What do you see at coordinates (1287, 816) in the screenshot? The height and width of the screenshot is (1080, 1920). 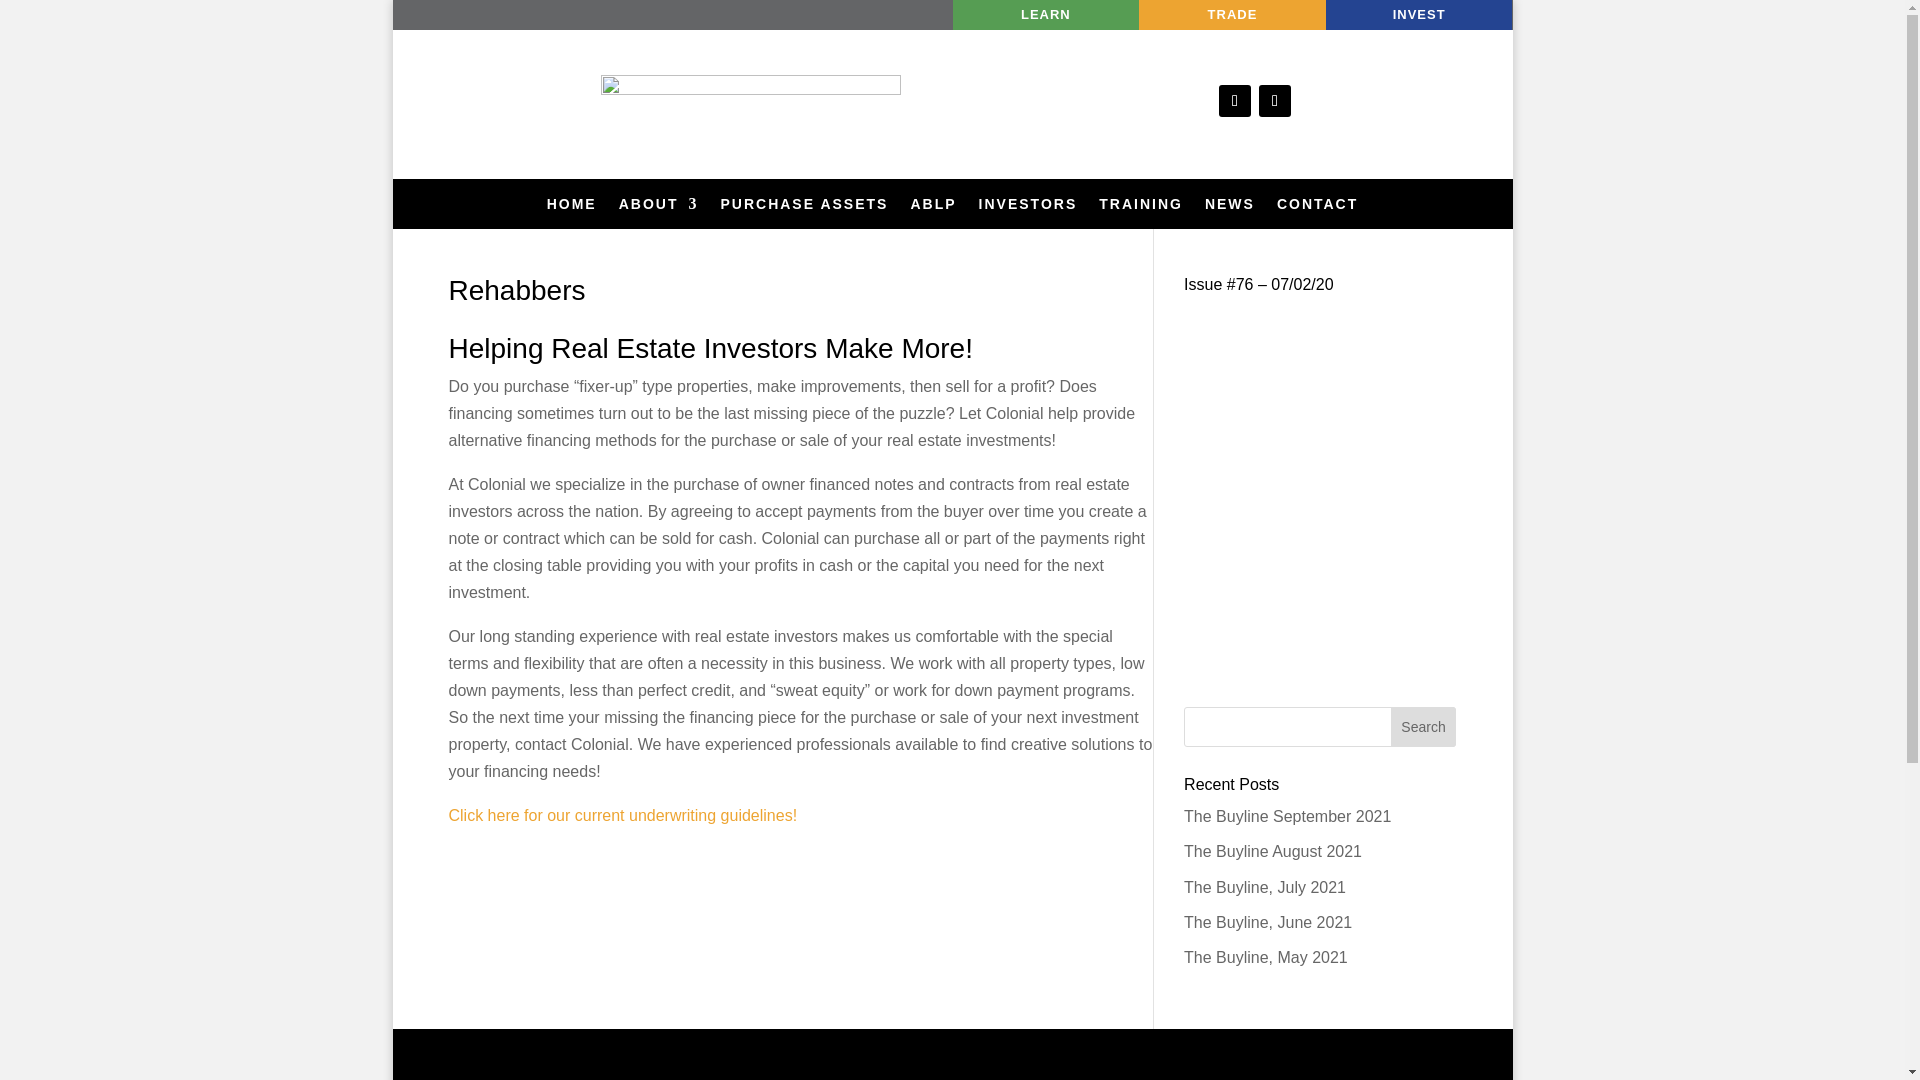 I see `The Buyline September 2021` at bounding box center [1287, 816].